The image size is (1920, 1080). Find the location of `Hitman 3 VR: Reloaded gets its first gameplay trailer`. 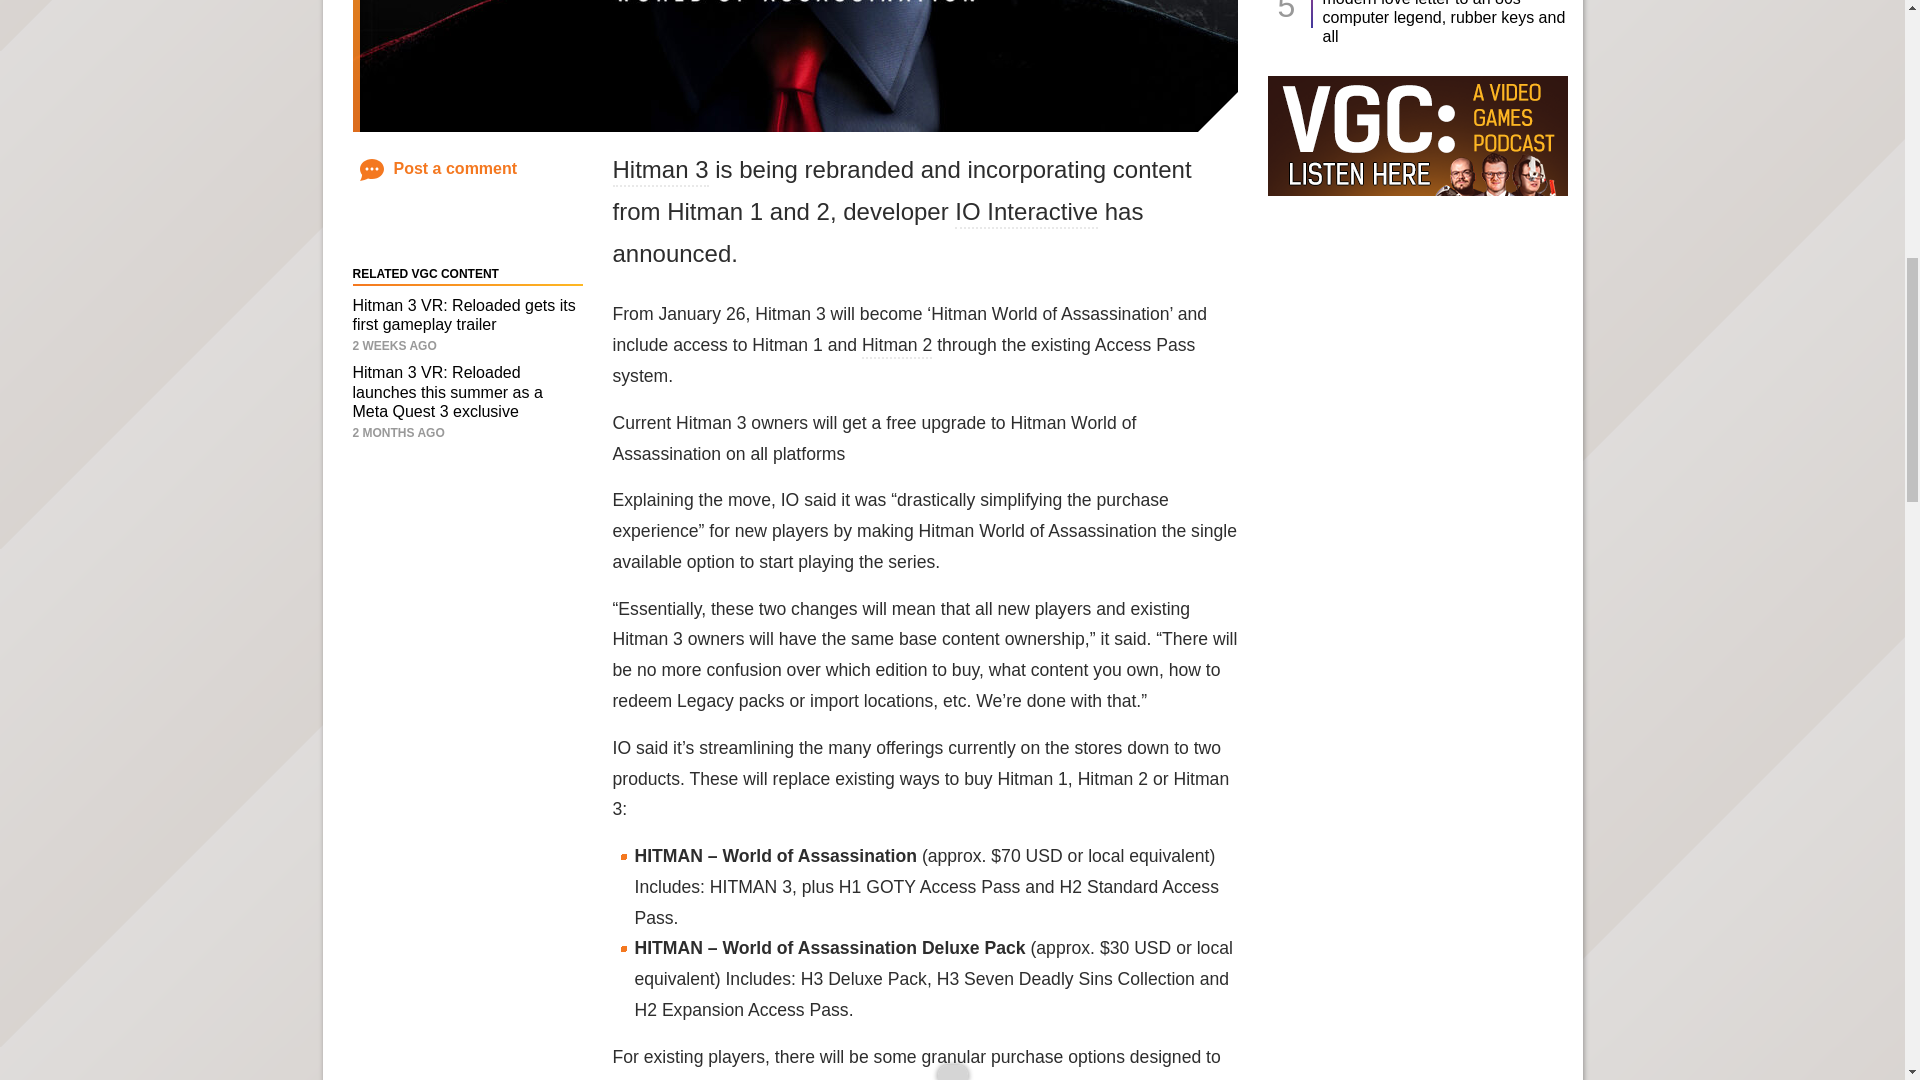

Hitman 3 VR: Reloaded gets its first gameplay trailer is located at coordinates (462, 314).